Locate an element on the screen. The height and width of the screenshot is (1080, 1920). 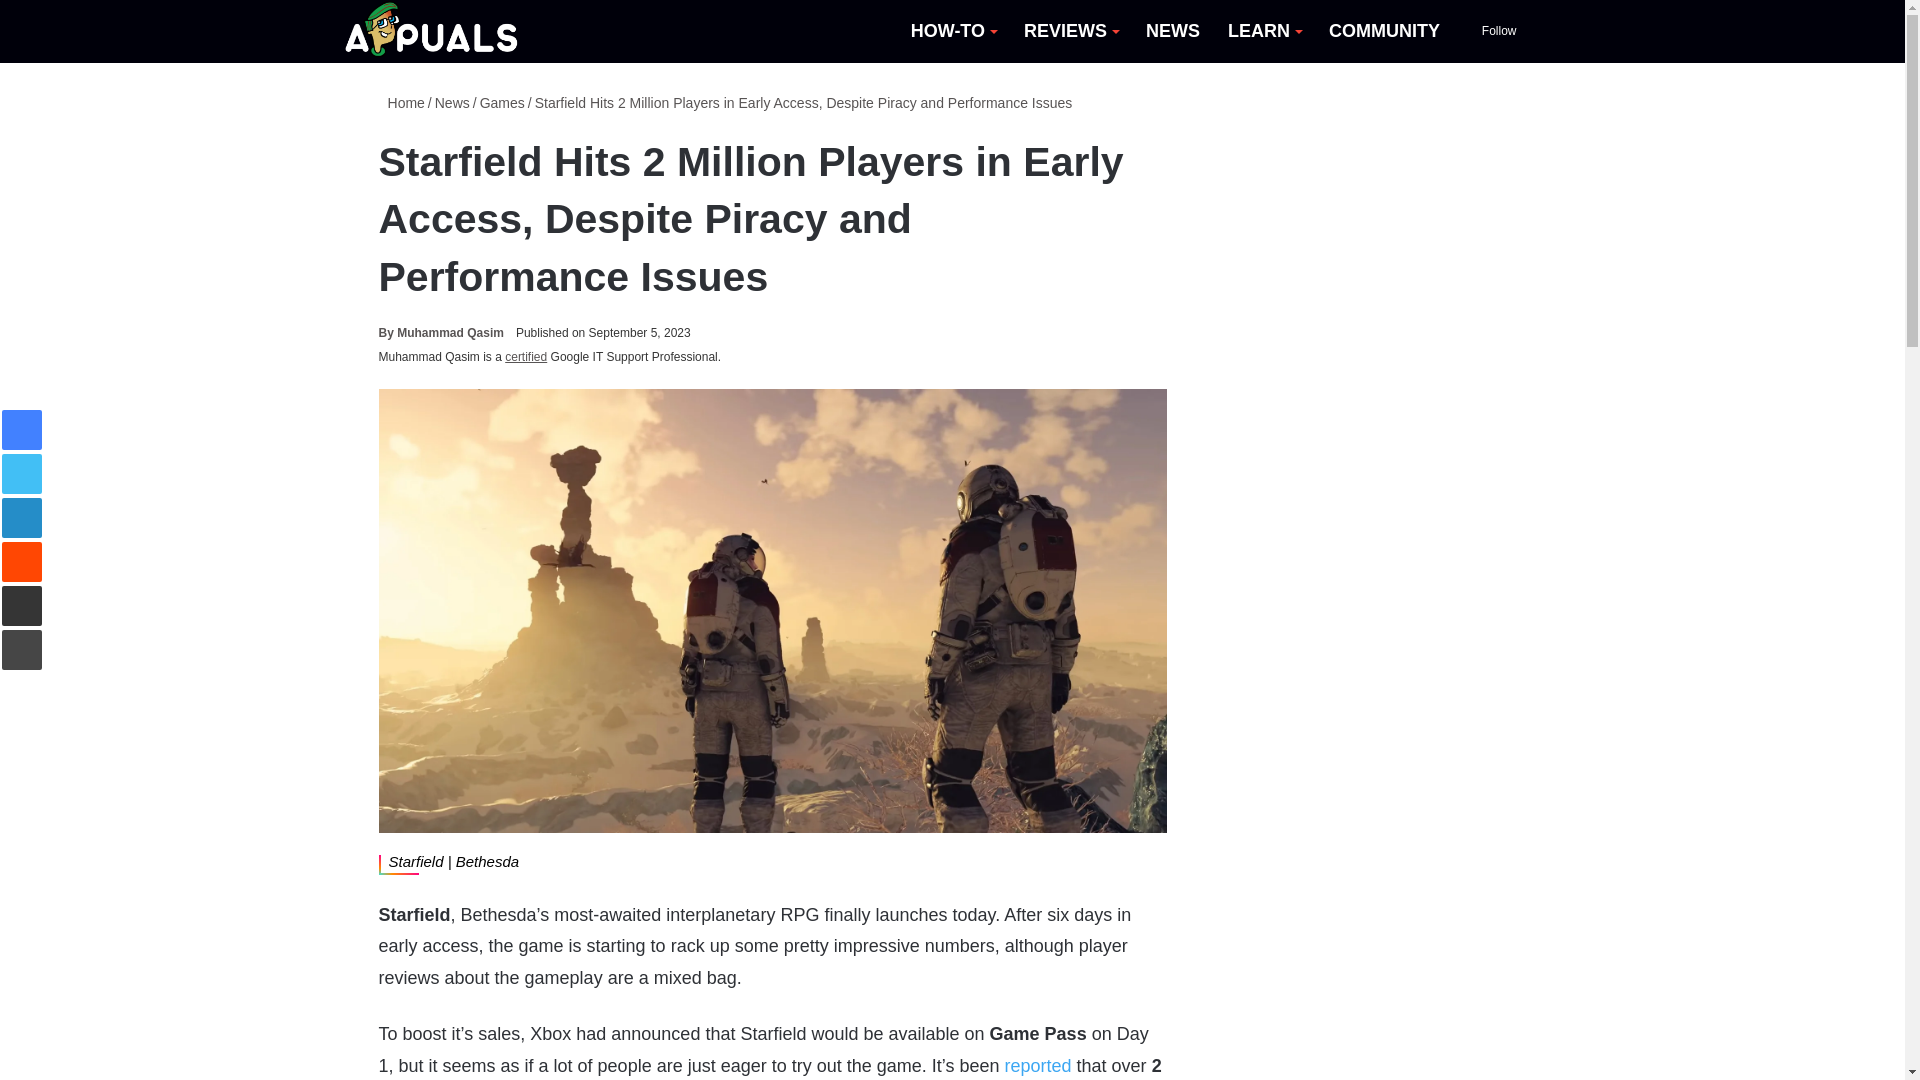
LEARN is located at coordinates (1264, 31).